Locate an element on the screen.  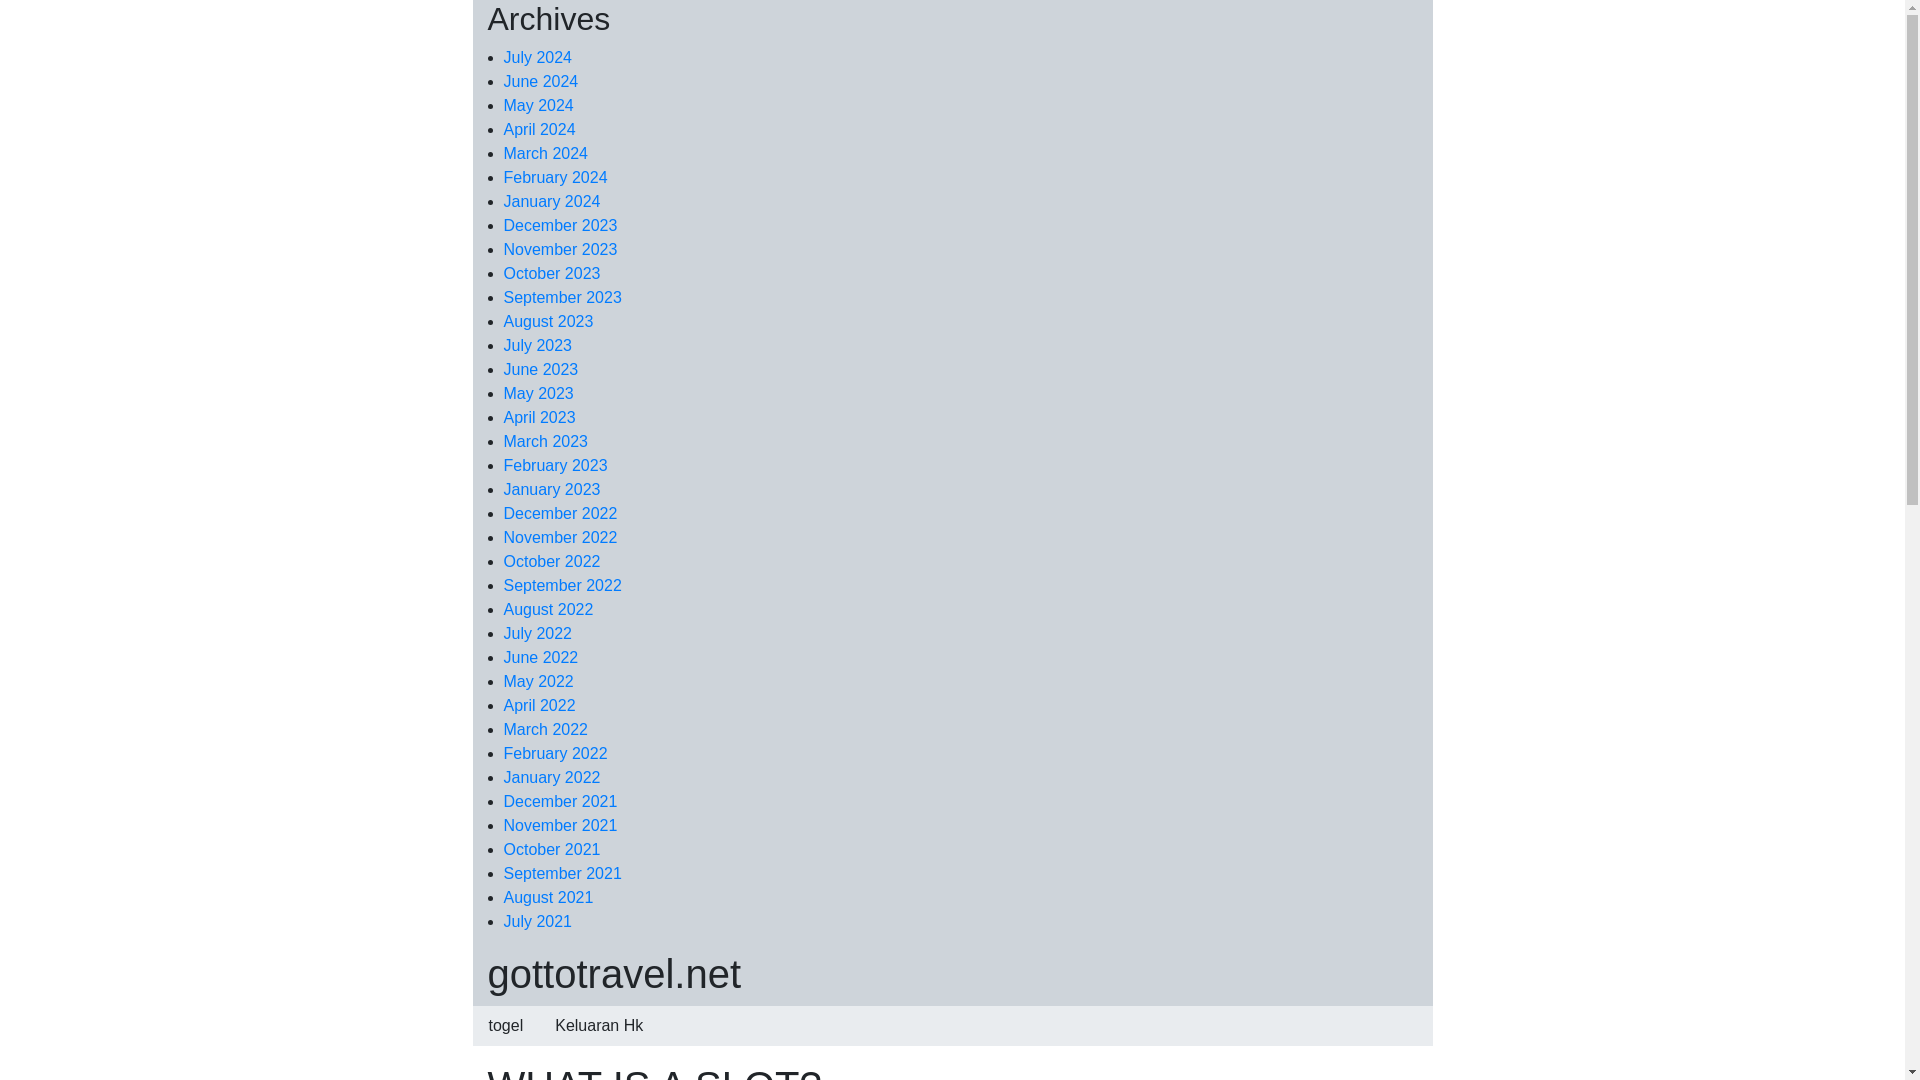
July 2022 is located at coordinates (538, 633).